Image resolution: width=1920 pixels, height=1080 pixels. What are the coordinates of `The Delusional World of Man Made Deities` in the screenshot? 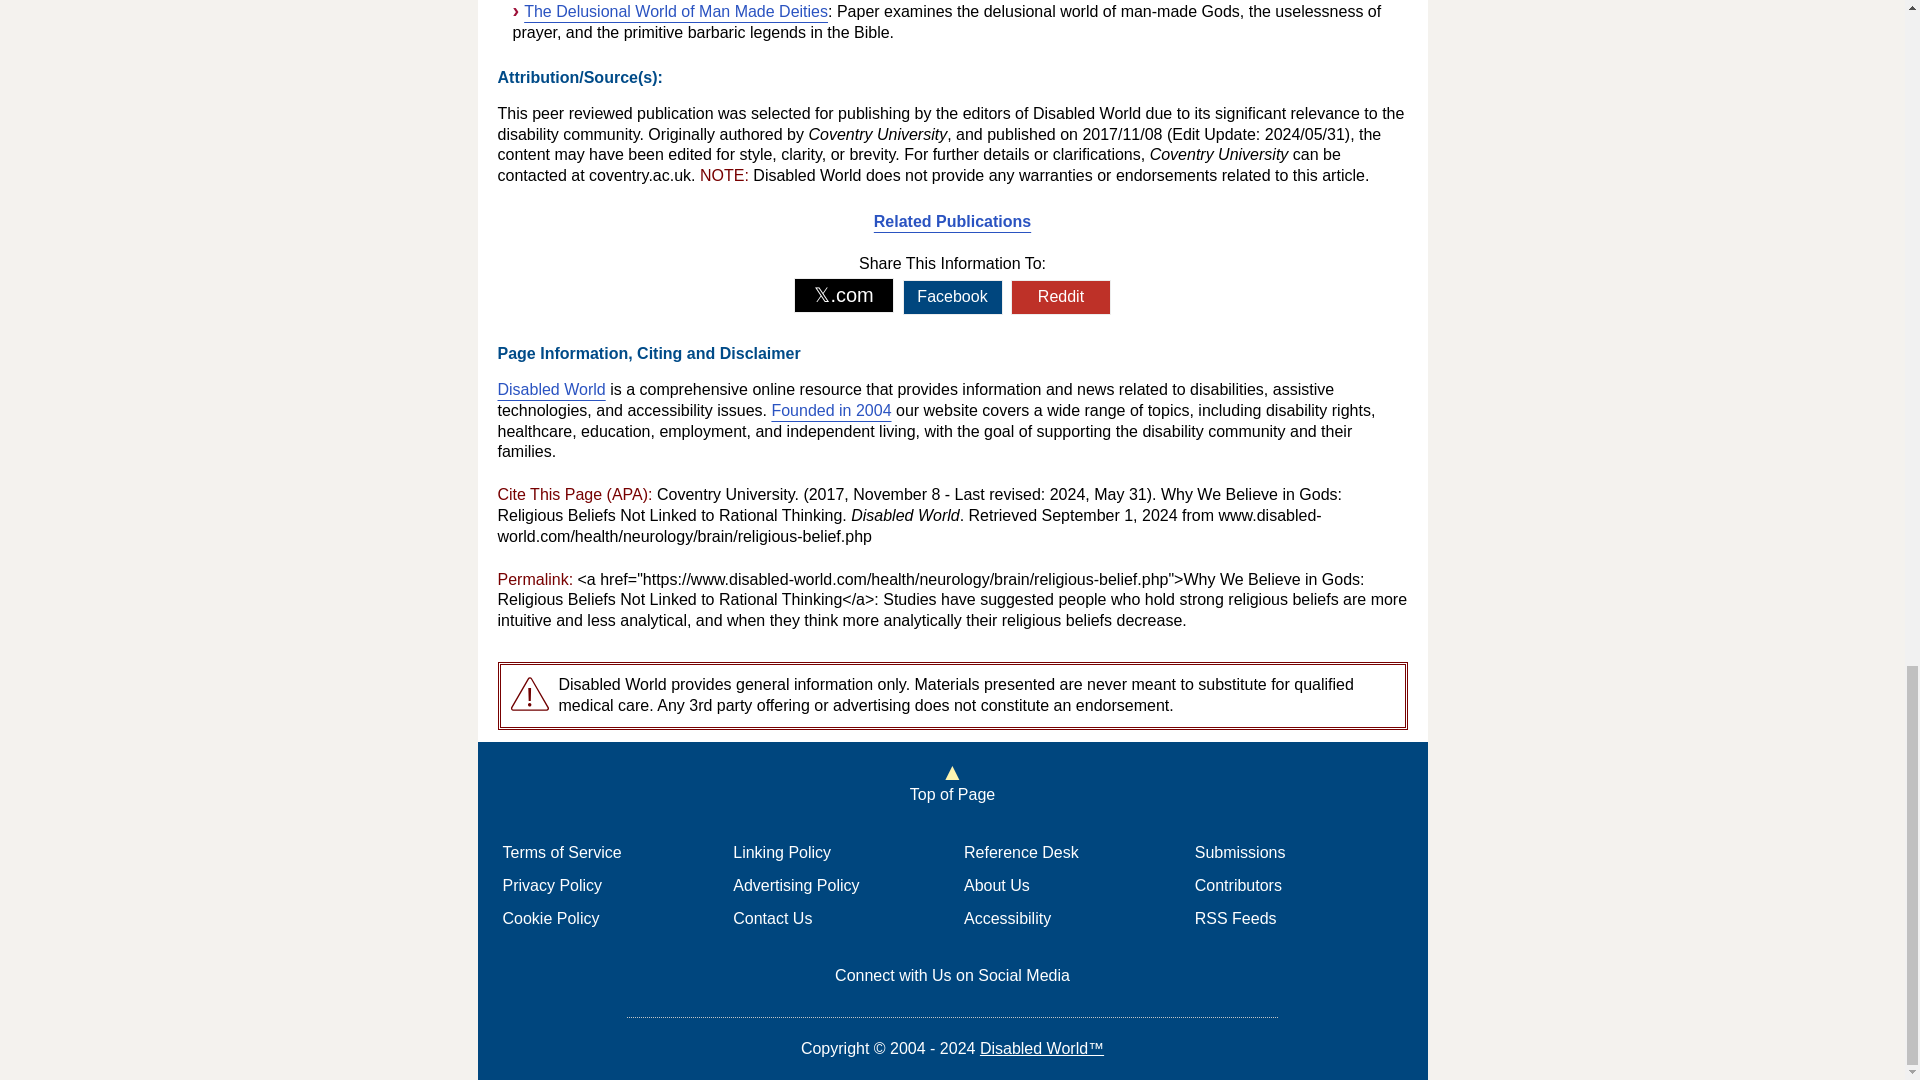 It's located at (676, 12).